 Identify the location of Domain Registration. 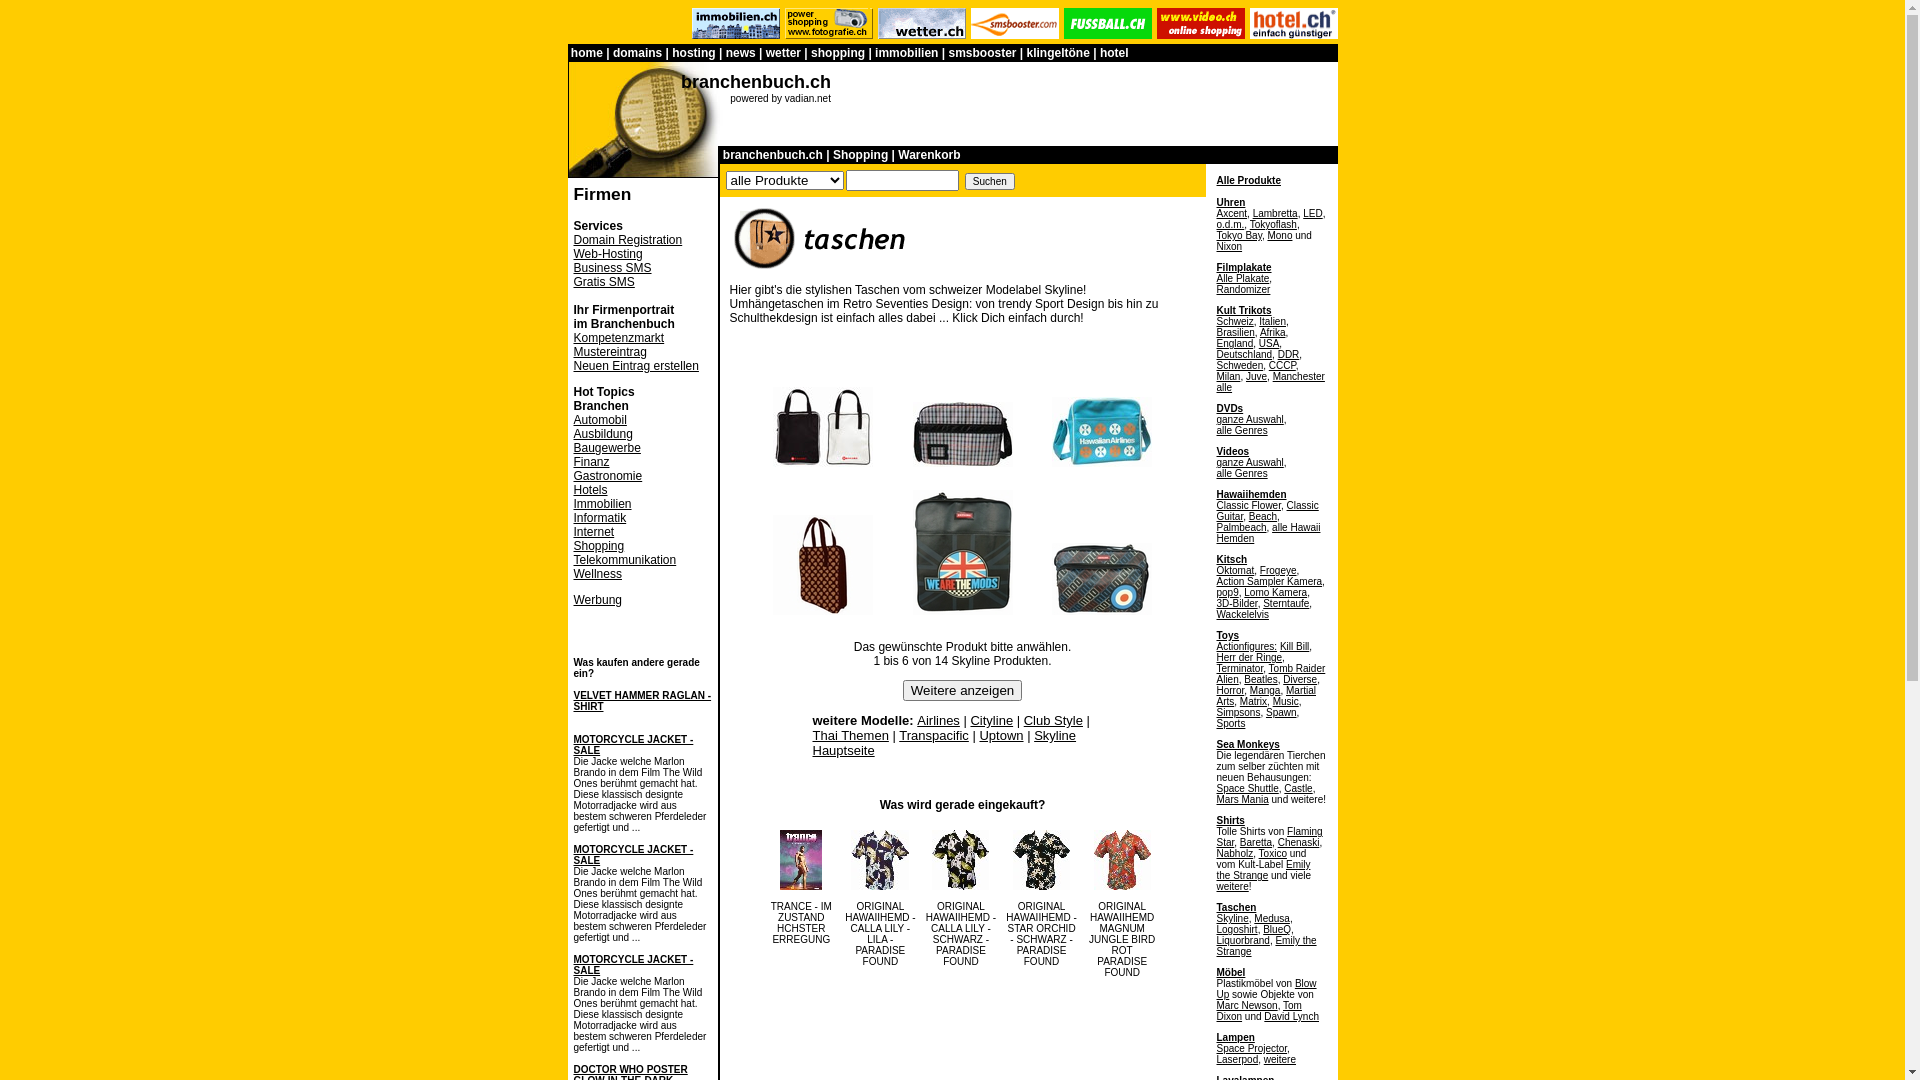
(628, 240).